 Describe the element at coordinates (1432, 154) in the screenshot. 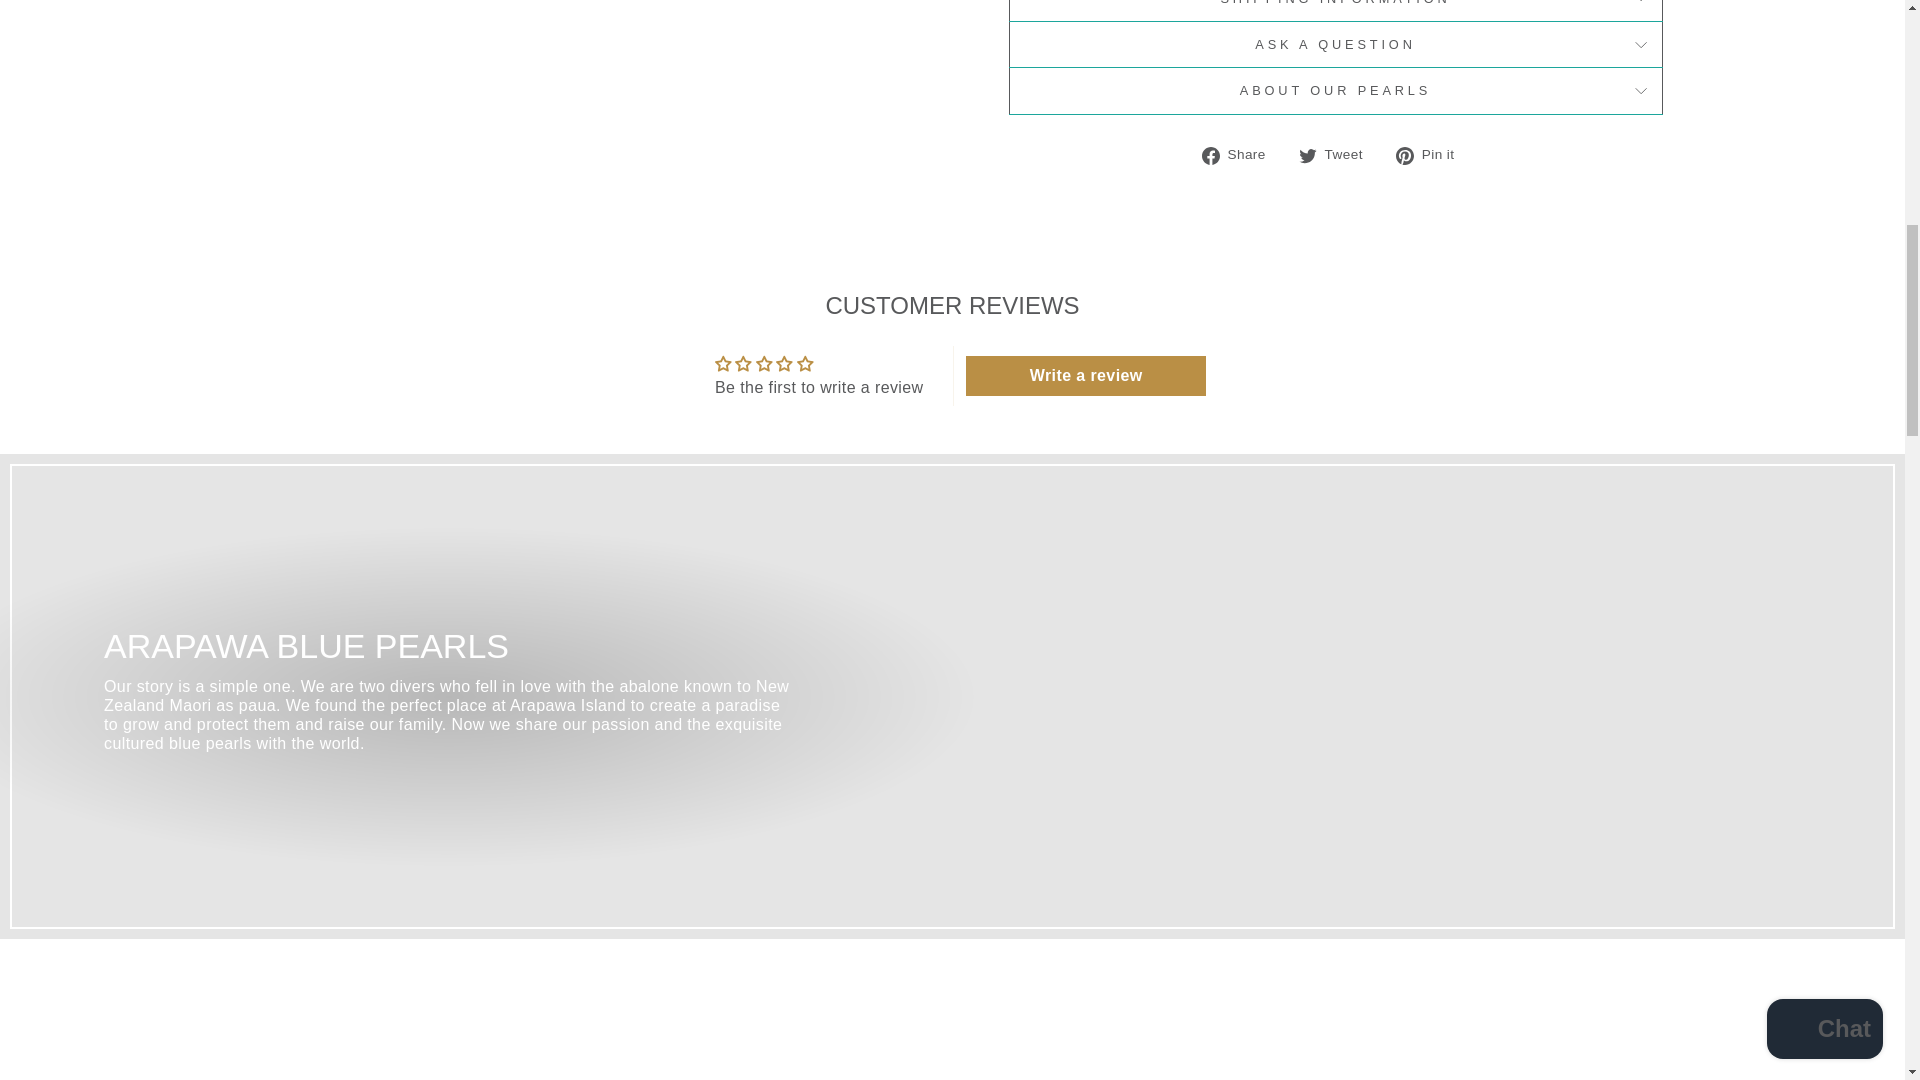

I see `Pin on Pinterest` at that location.